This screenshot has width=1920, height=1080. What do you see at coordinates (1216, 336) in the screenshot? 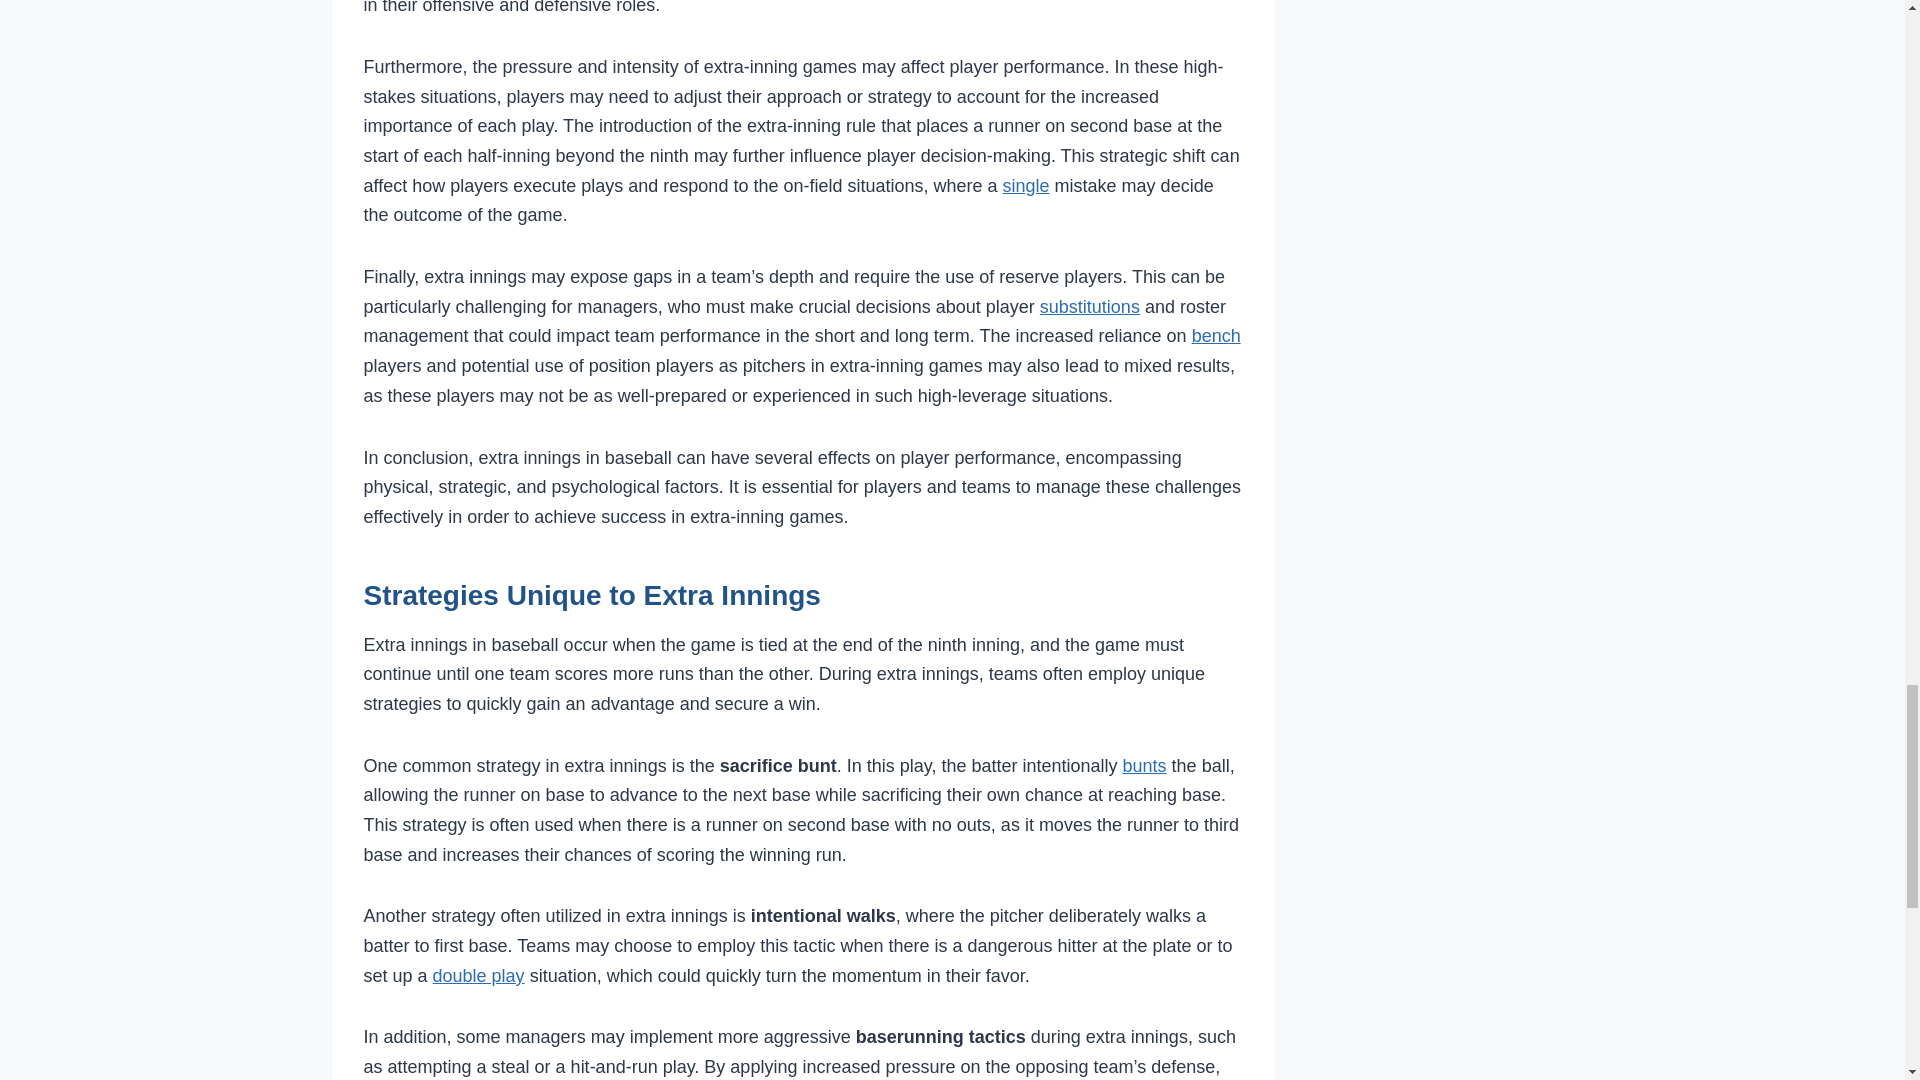
I see `bench` at bounding box center [1216, 336].